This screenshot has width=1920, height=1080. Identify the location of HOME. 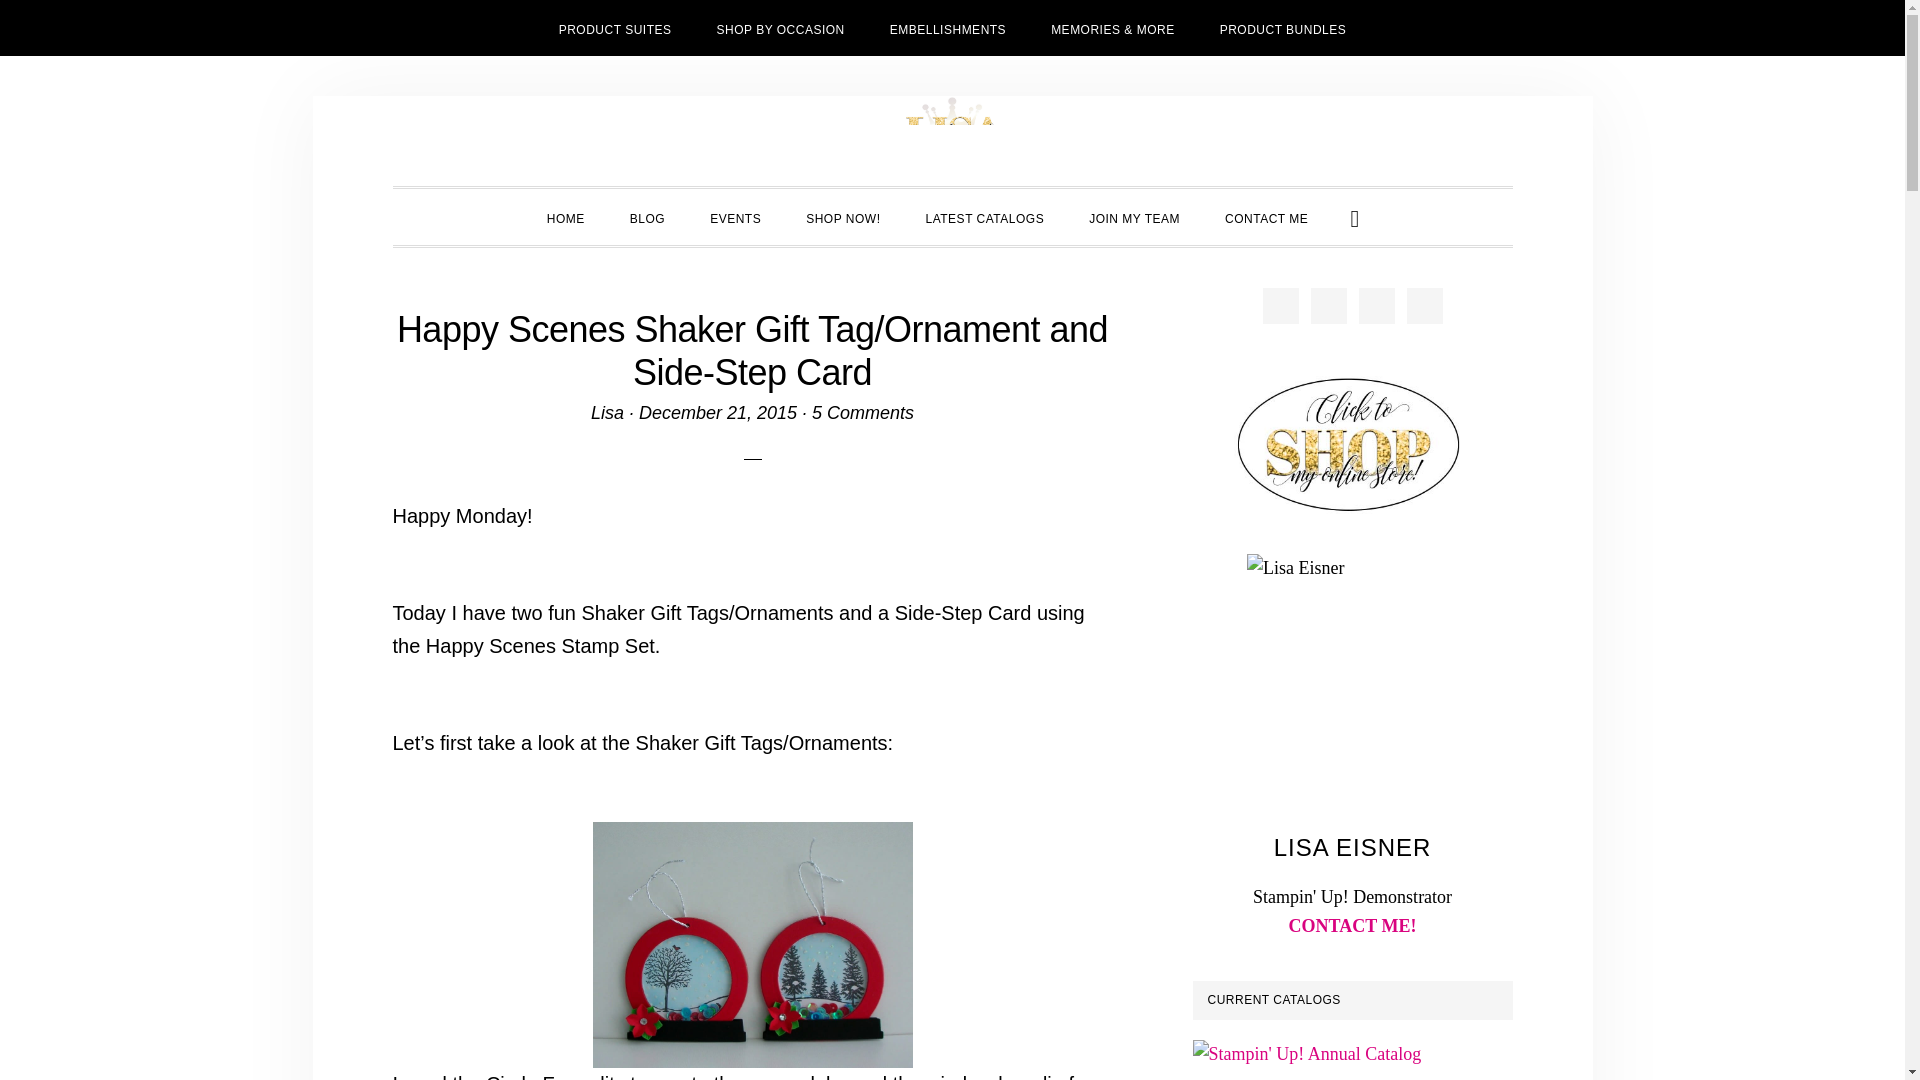
(565, 217).